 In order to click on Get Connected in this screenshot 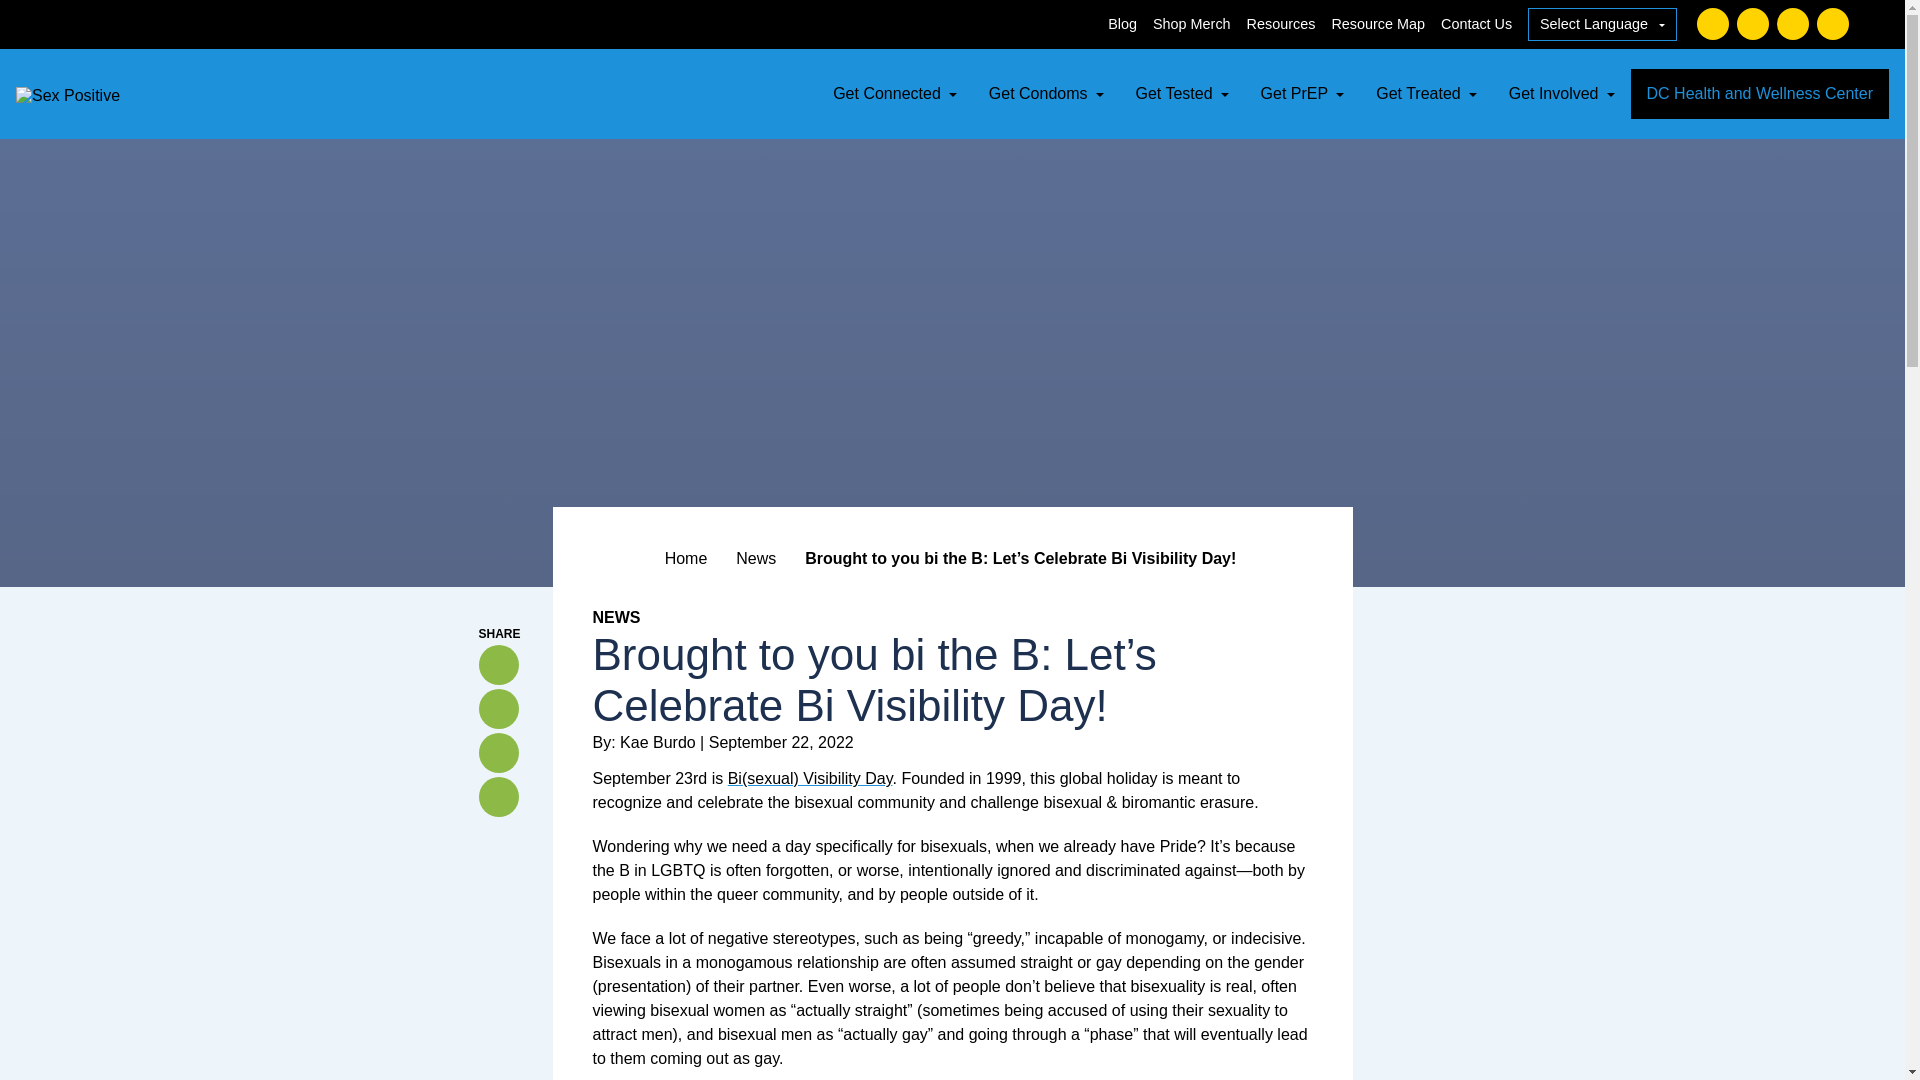, I will do `click(895, 94)`.